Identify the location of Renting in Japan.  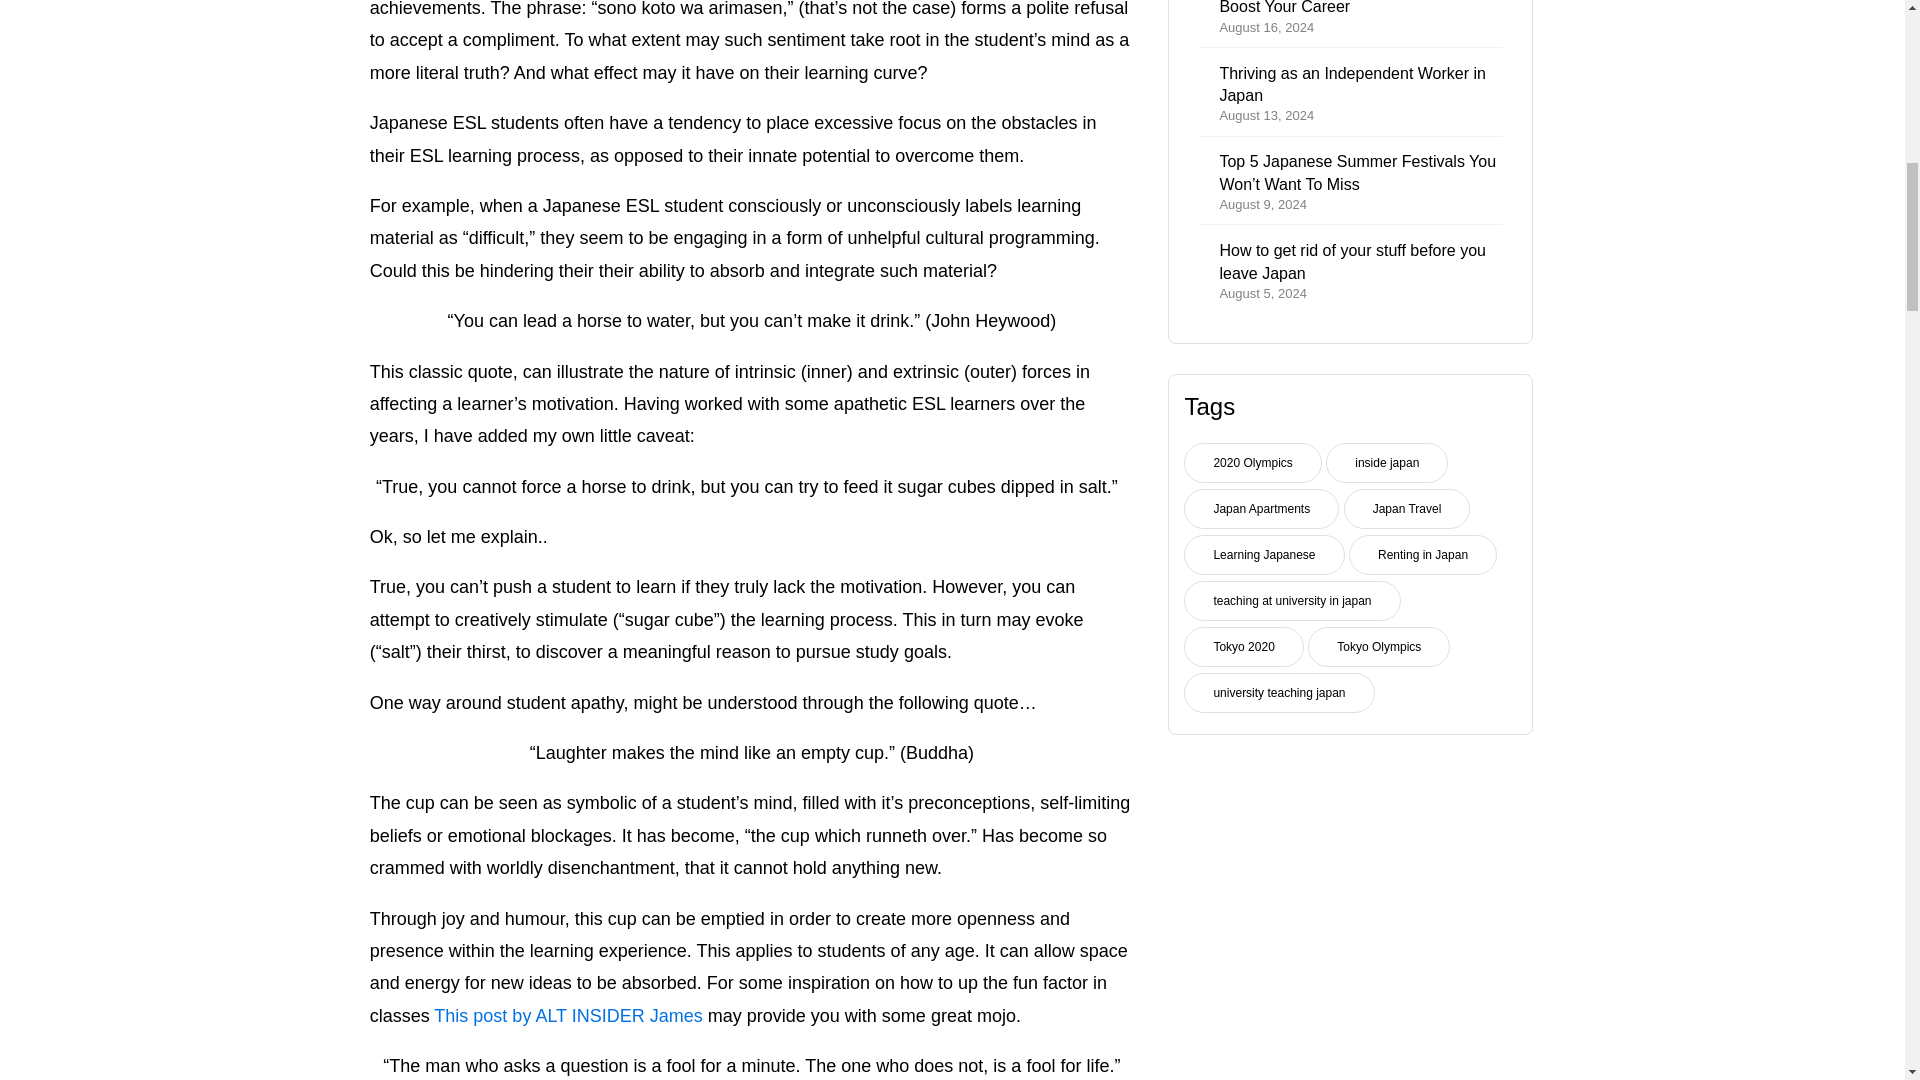
(1261, 509).